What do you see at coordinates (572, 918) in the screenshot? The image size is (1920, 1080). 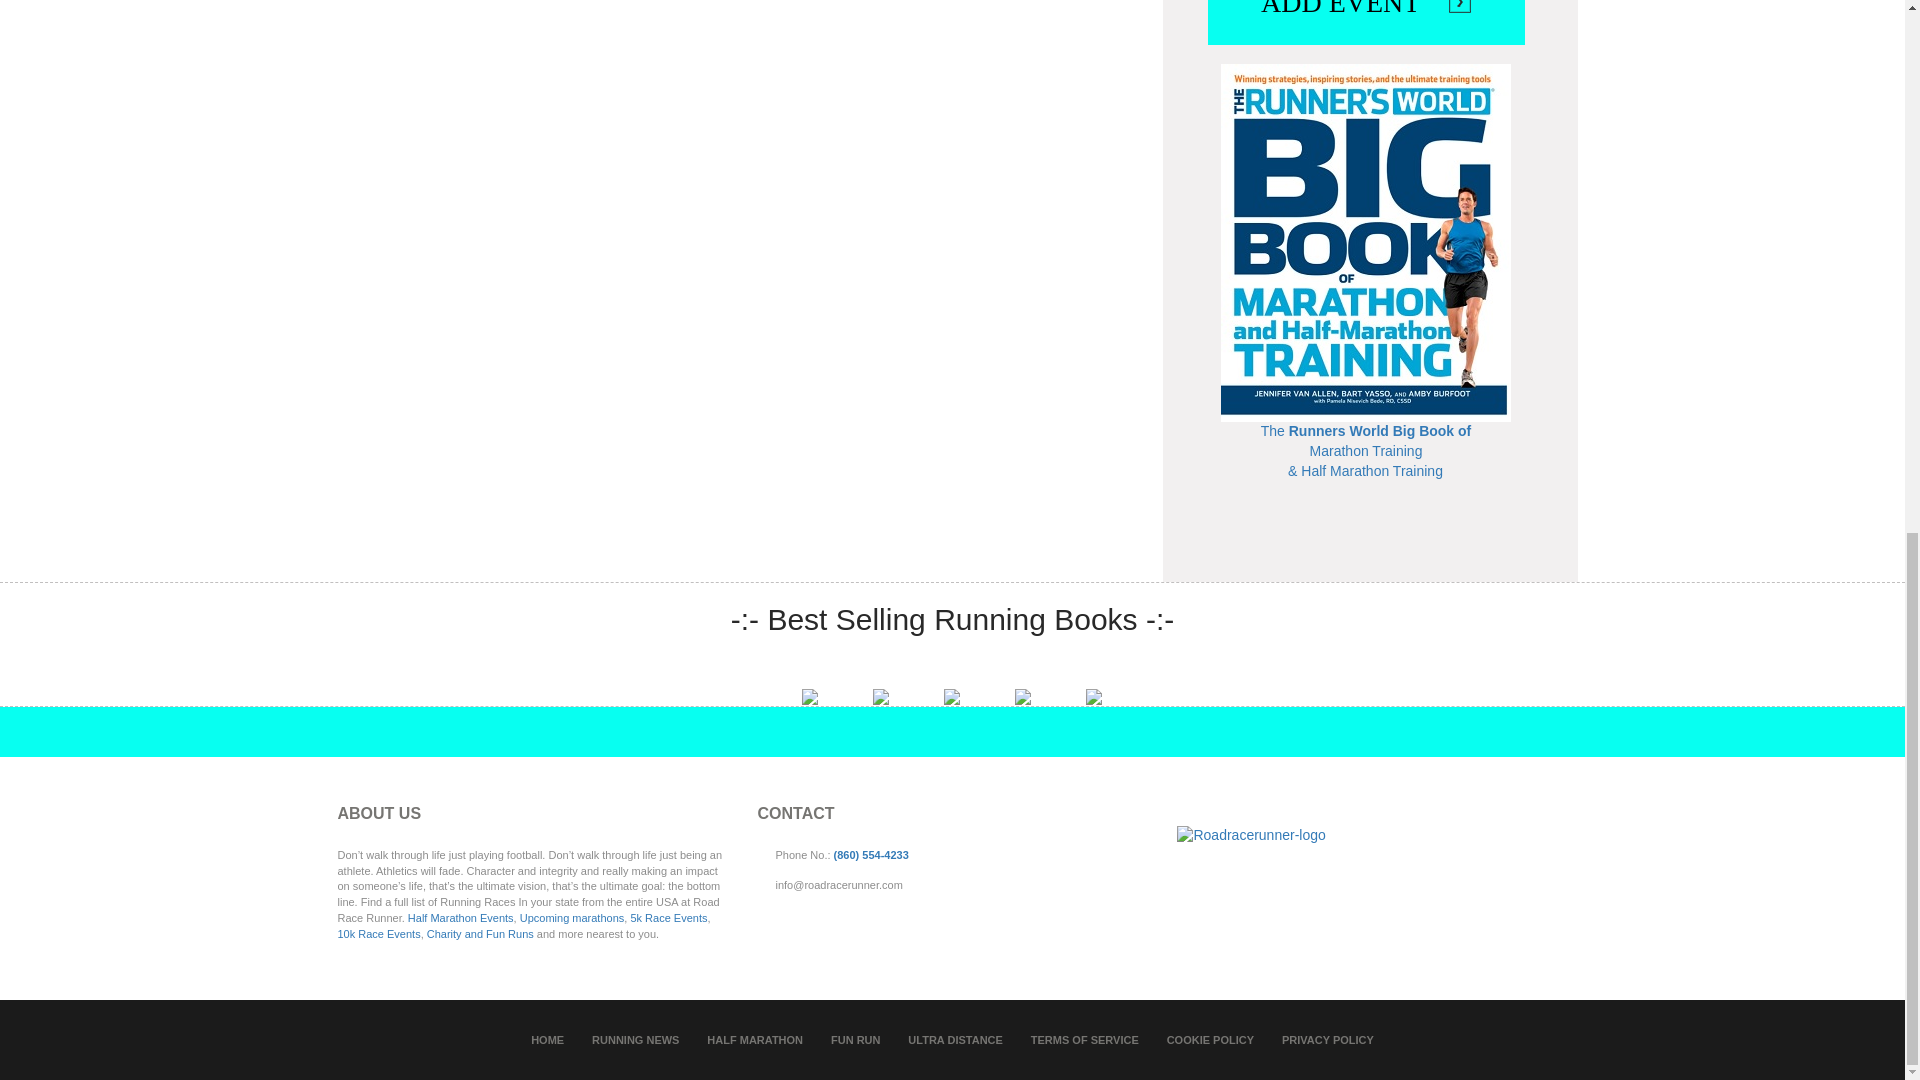 I see `Upcoming marathons` at bounding box center [572, 918].